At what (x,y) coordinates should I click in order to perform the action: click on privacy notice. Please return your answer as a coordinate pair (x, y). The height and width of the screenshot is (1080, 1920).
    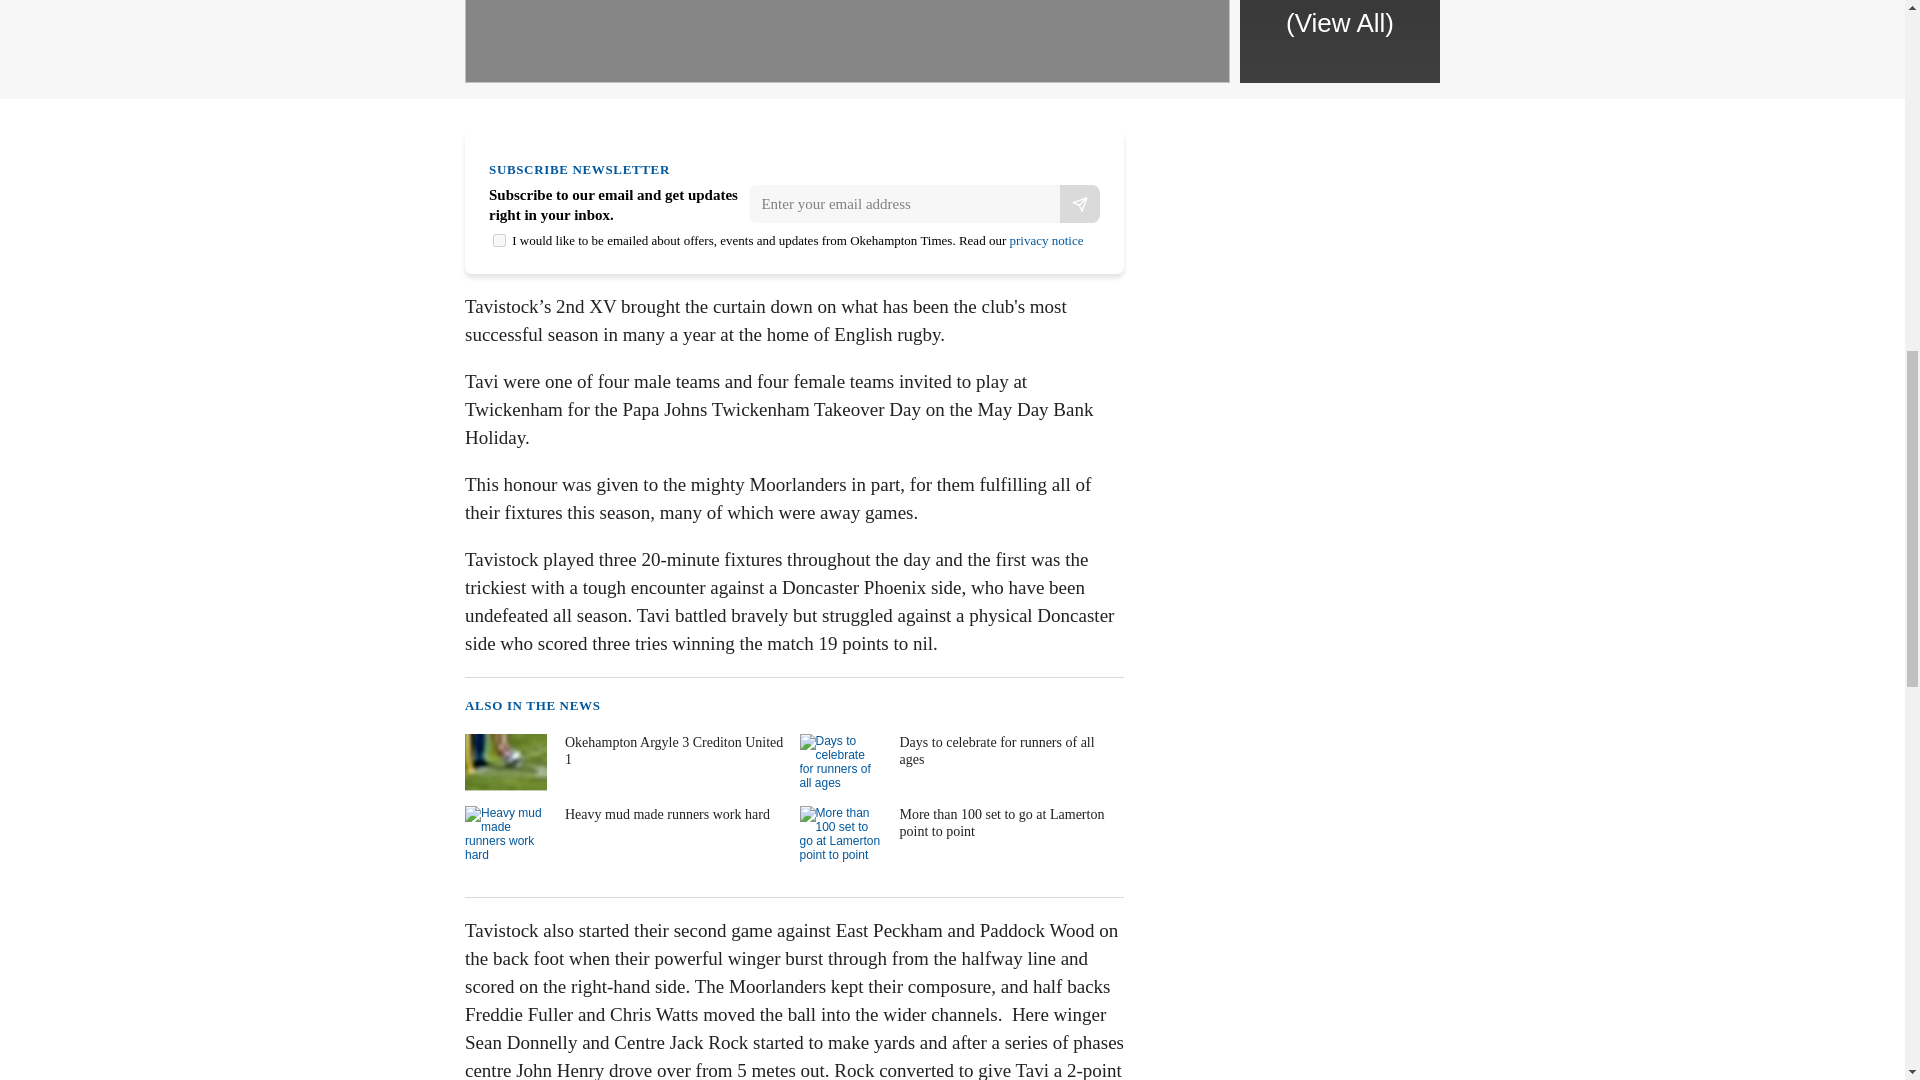
    Looking at the image, I should click on (1046, 240).